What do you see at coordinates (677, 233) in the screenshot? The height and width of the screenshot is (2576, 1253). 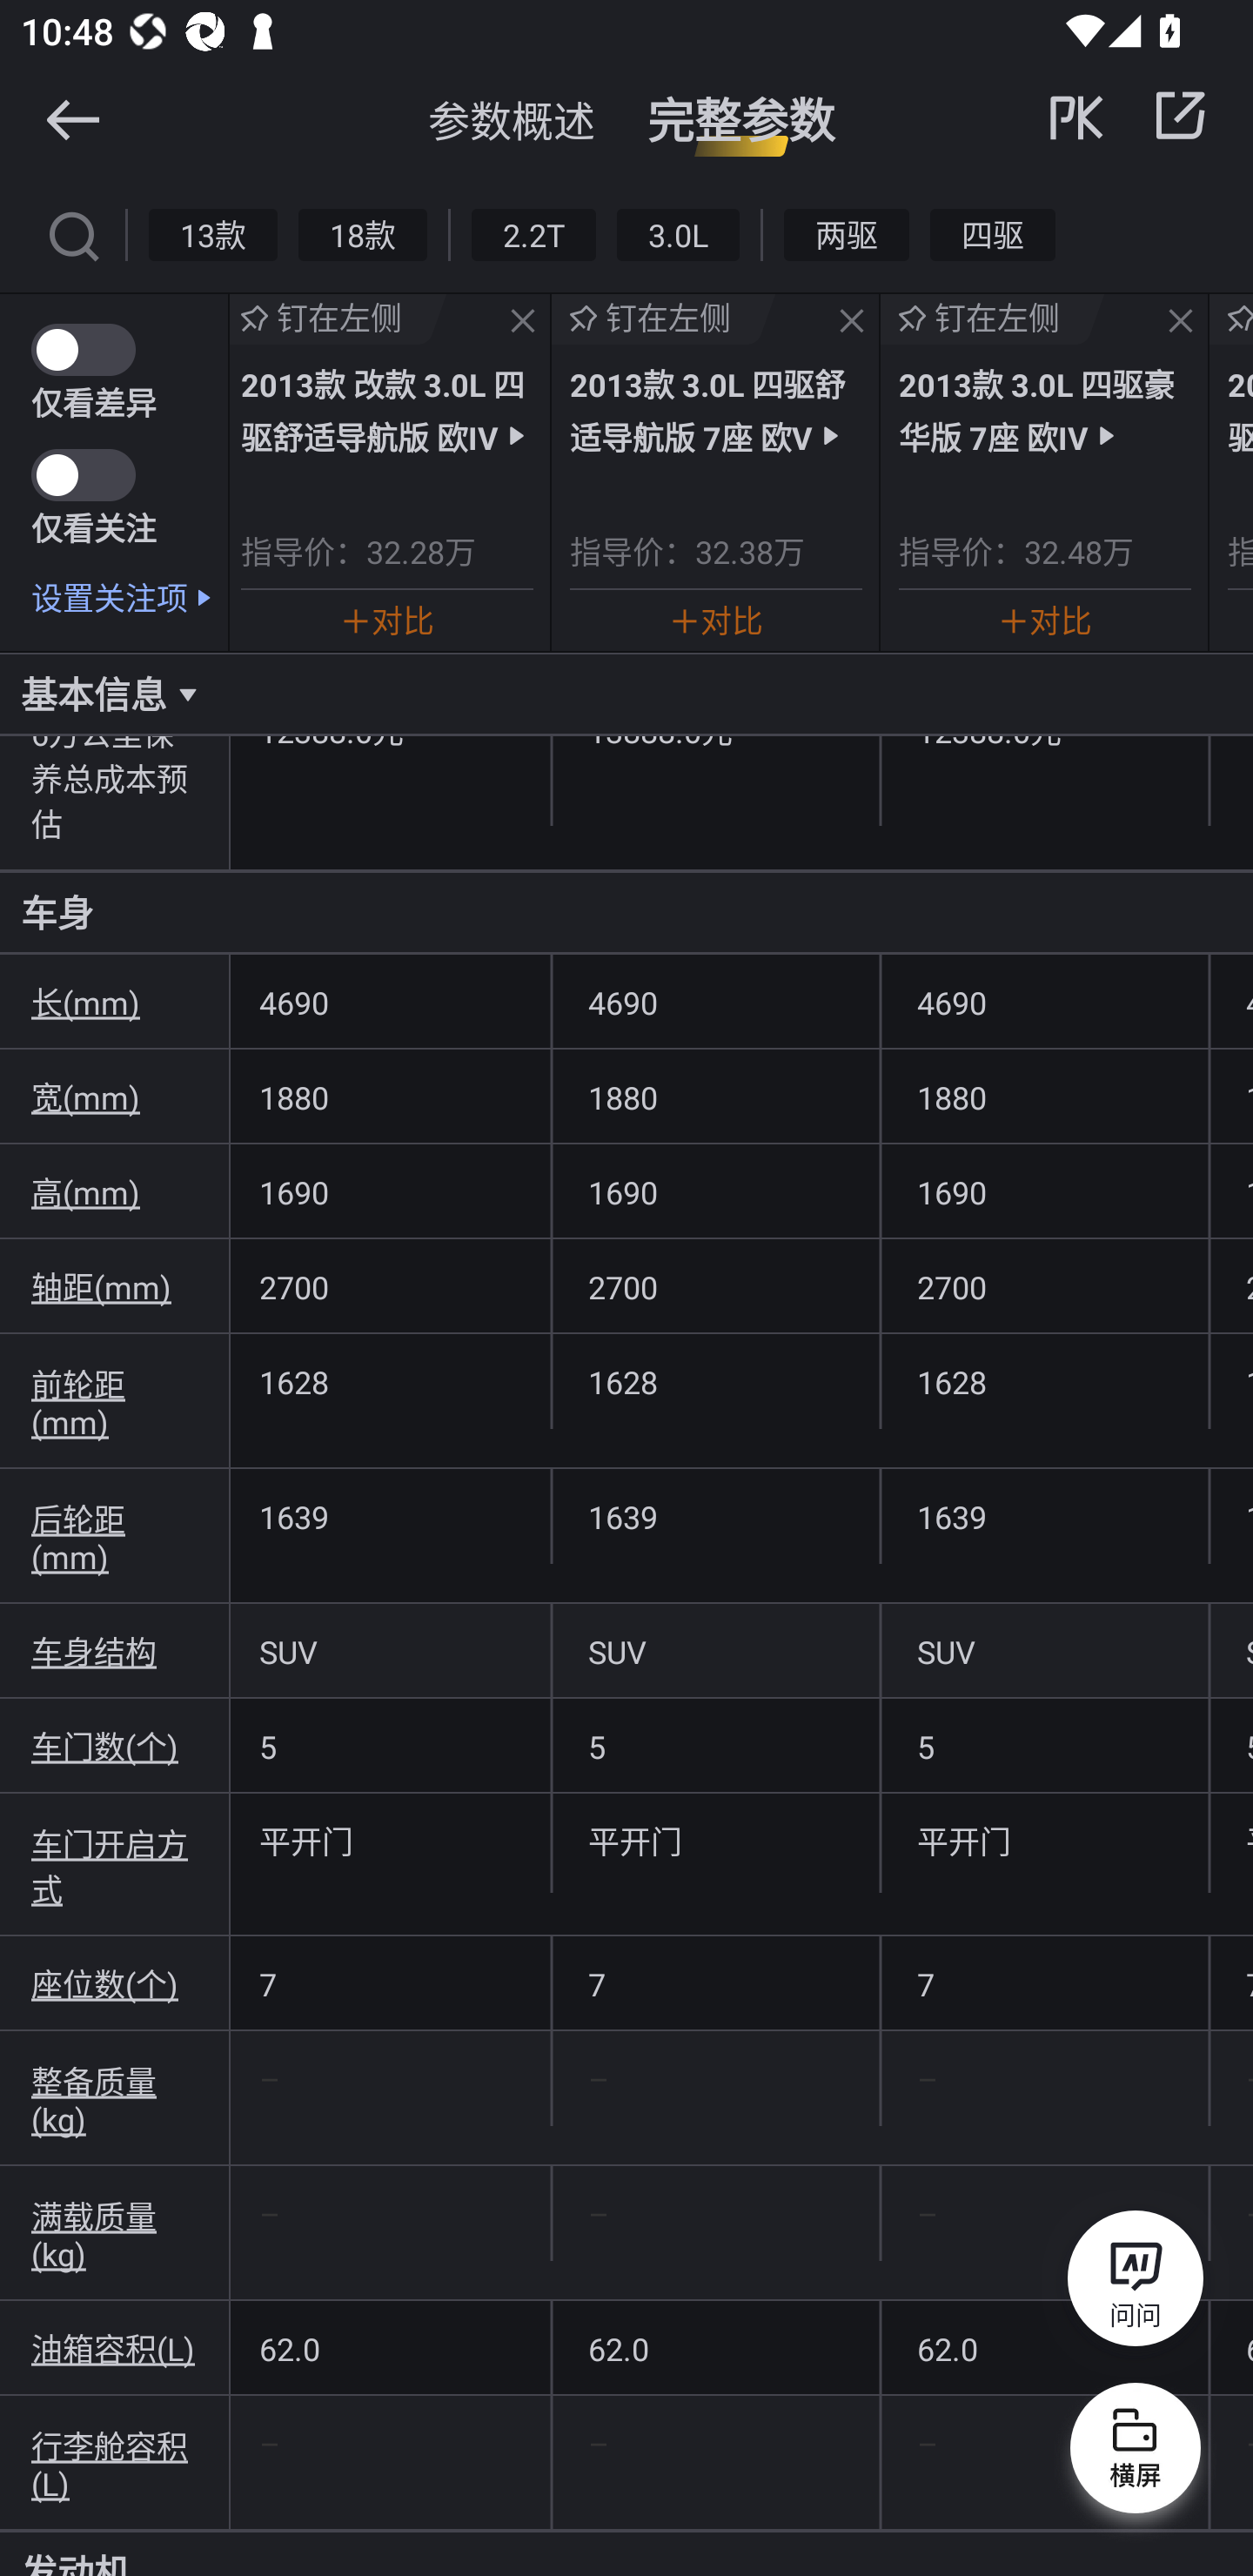 I see `3.0L` at bounding box center [677, 233].